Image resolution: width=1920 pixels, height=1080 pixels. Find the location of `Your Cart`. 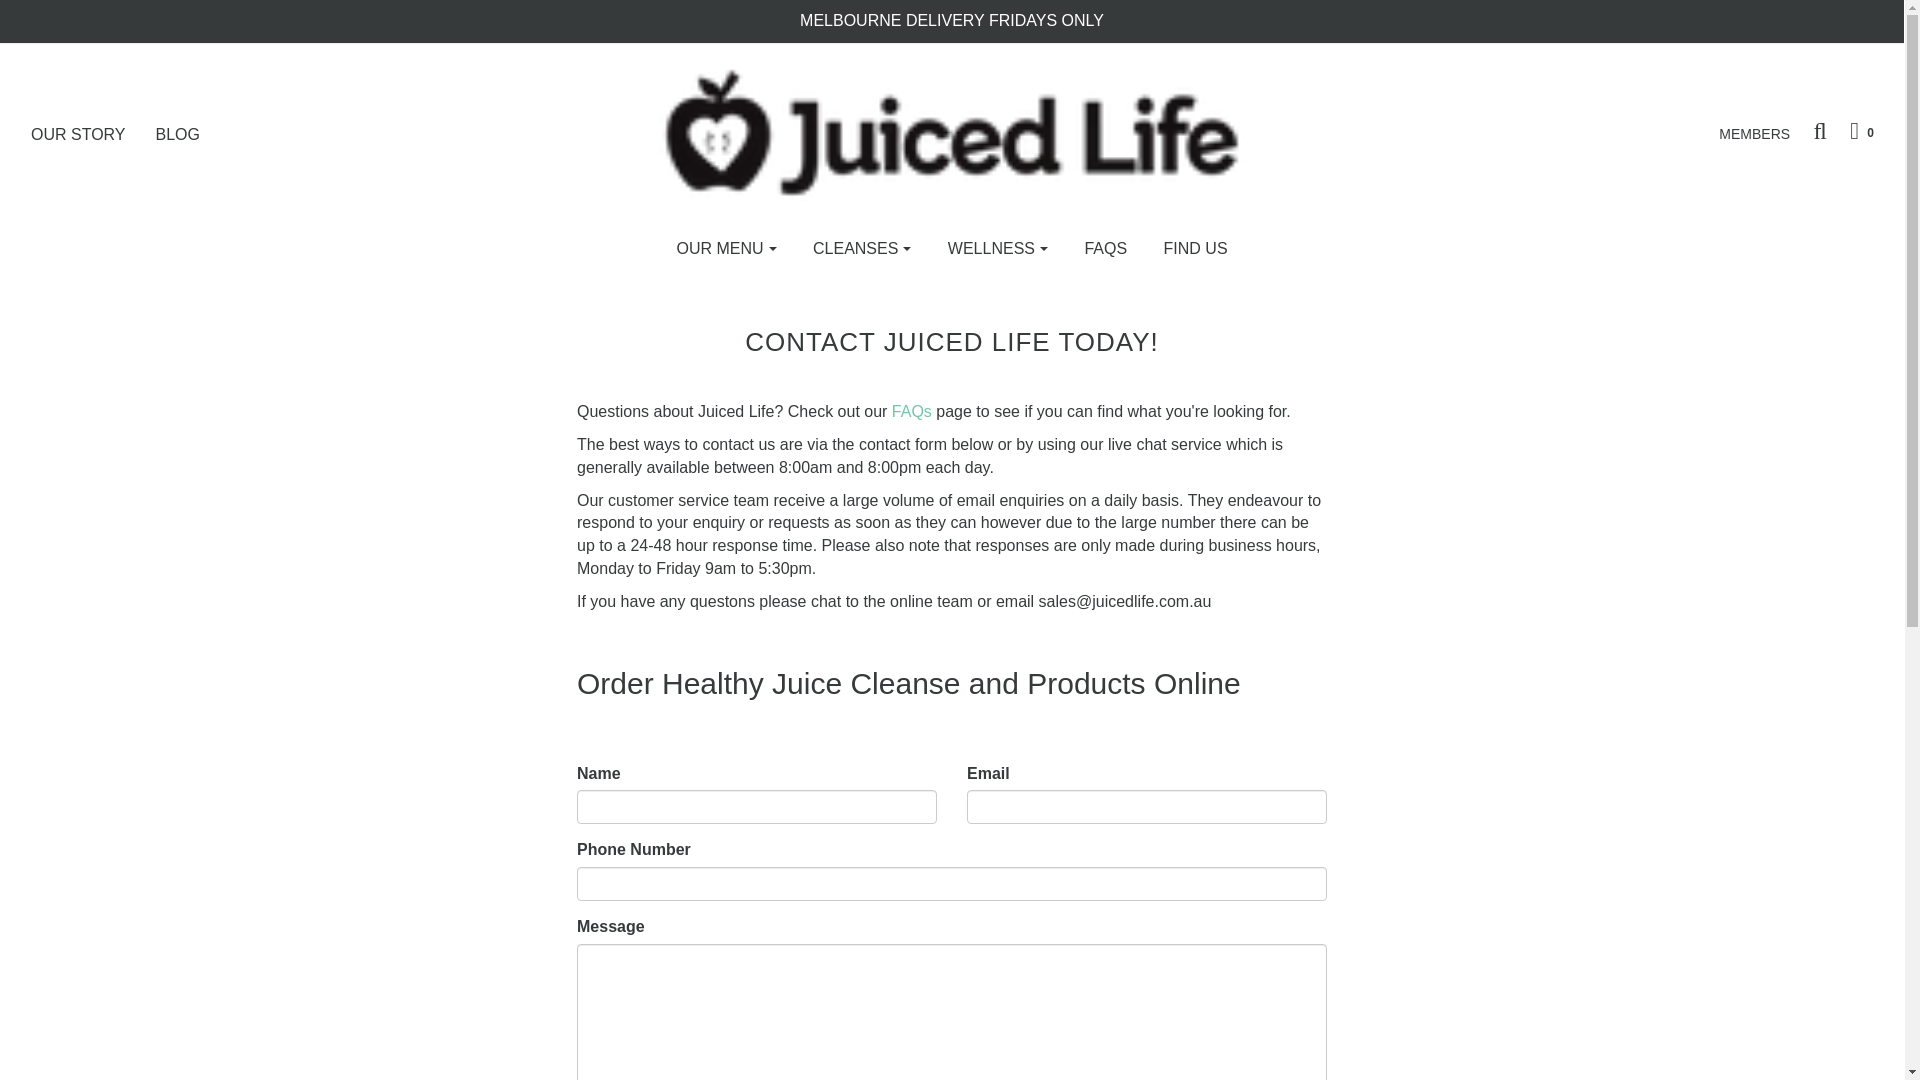

Your Cart is located at coordinates (1851, 130).